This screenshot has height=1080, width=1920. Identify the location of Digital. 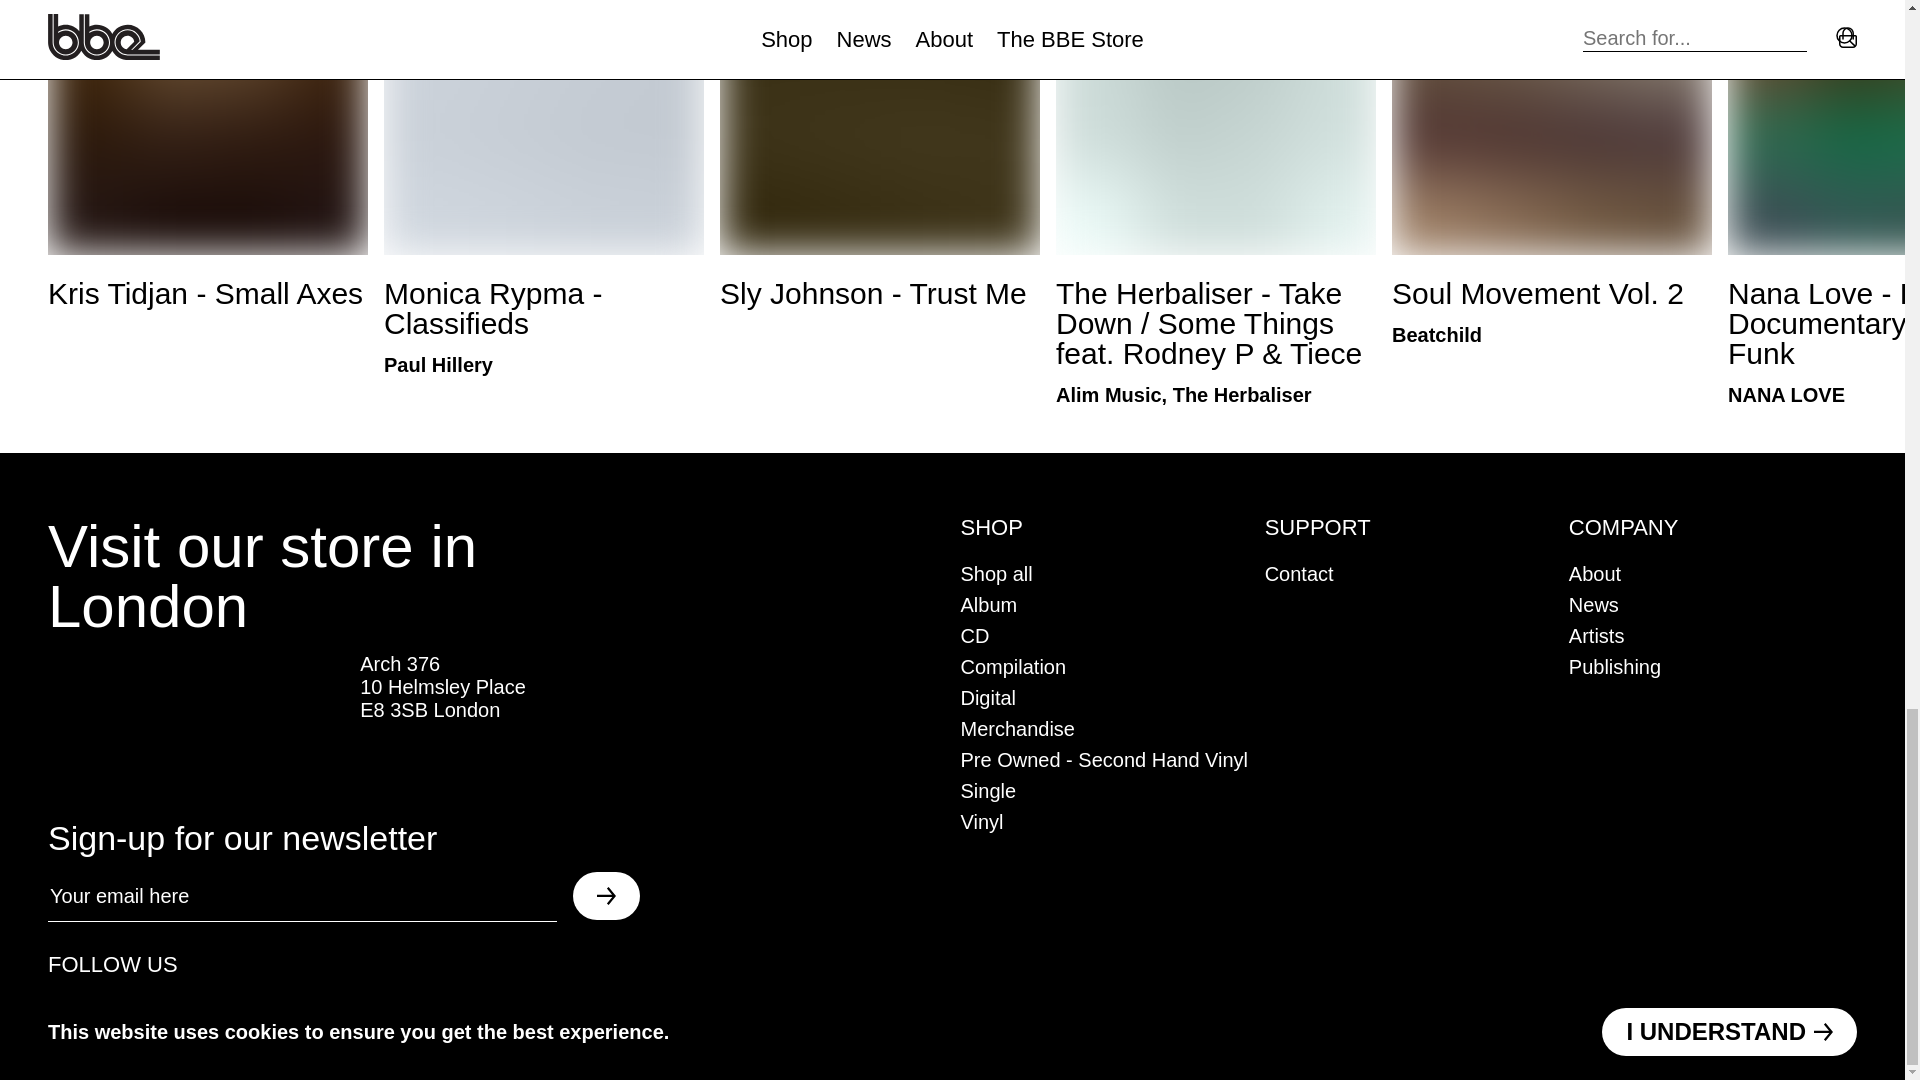
(988, 697).